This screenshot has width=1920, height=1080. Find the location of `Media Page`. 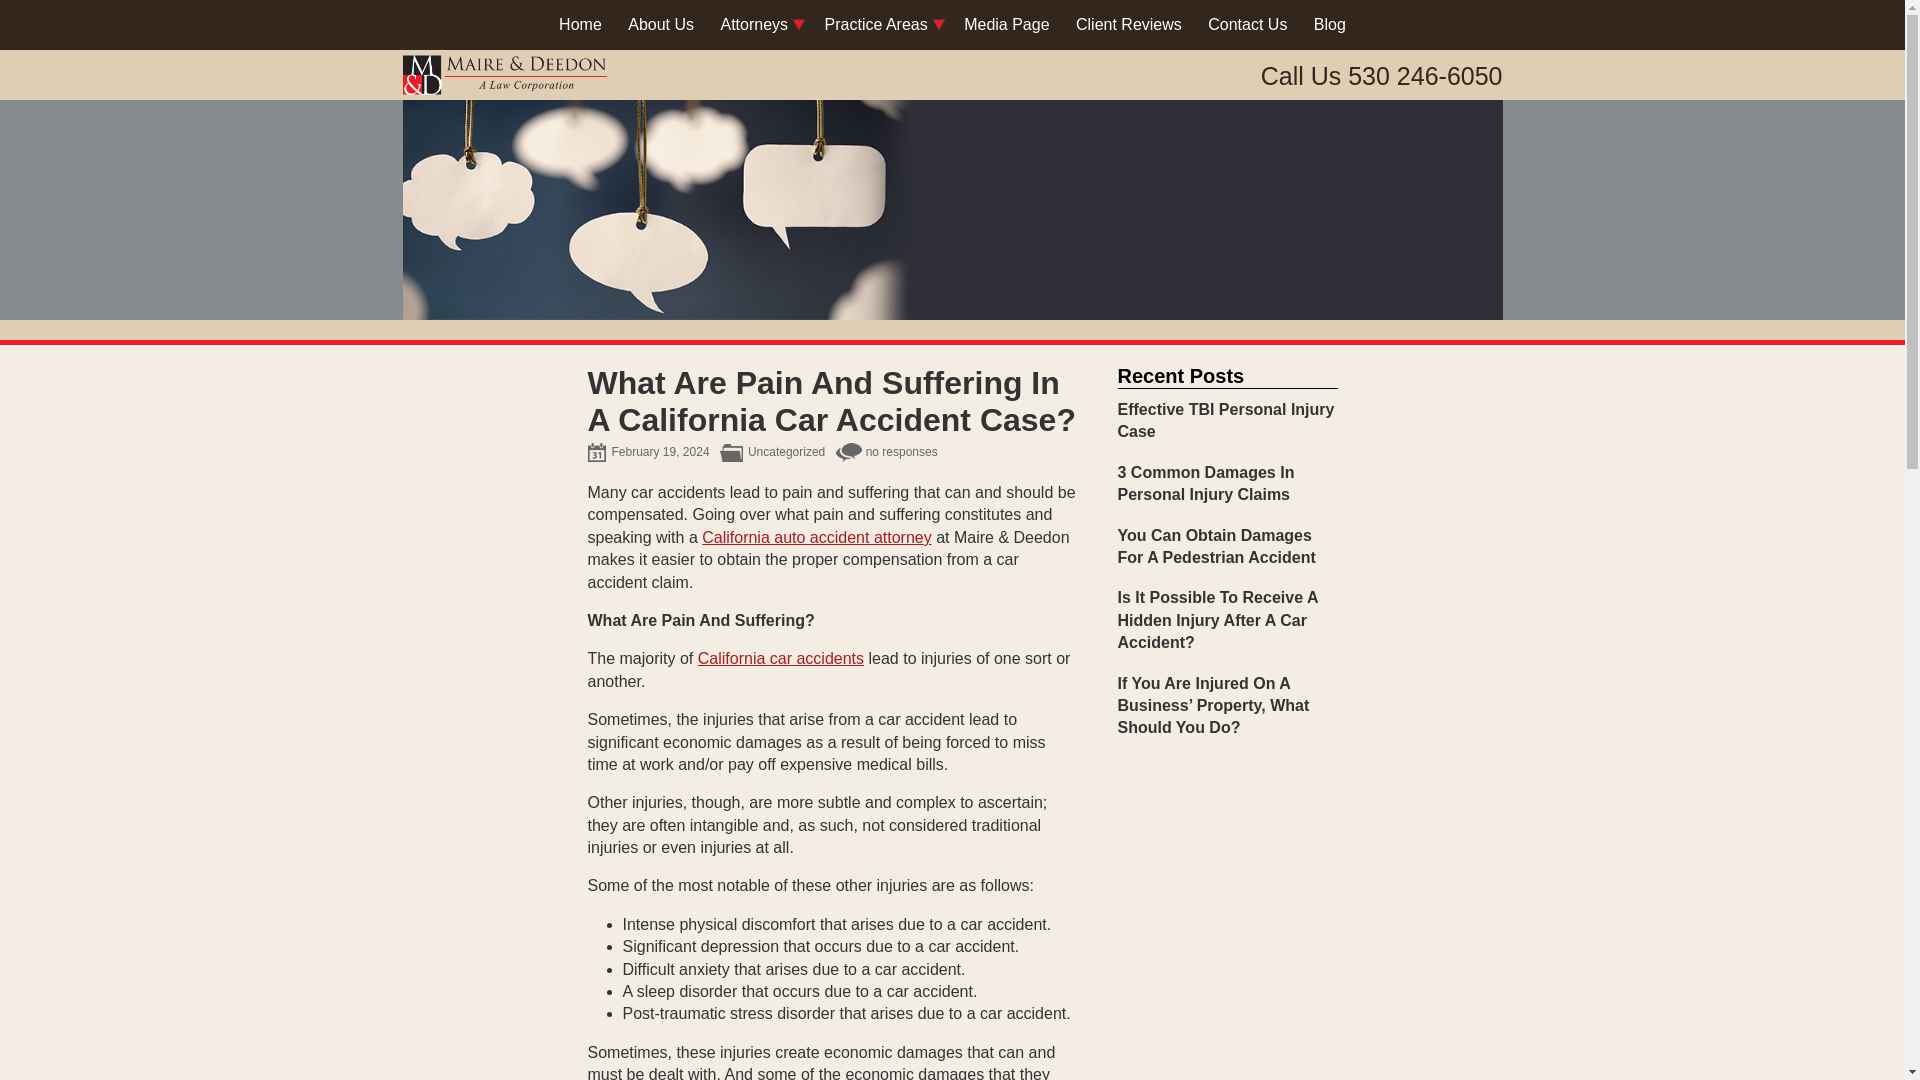

Media Page is located at coordinates (1006, 24).